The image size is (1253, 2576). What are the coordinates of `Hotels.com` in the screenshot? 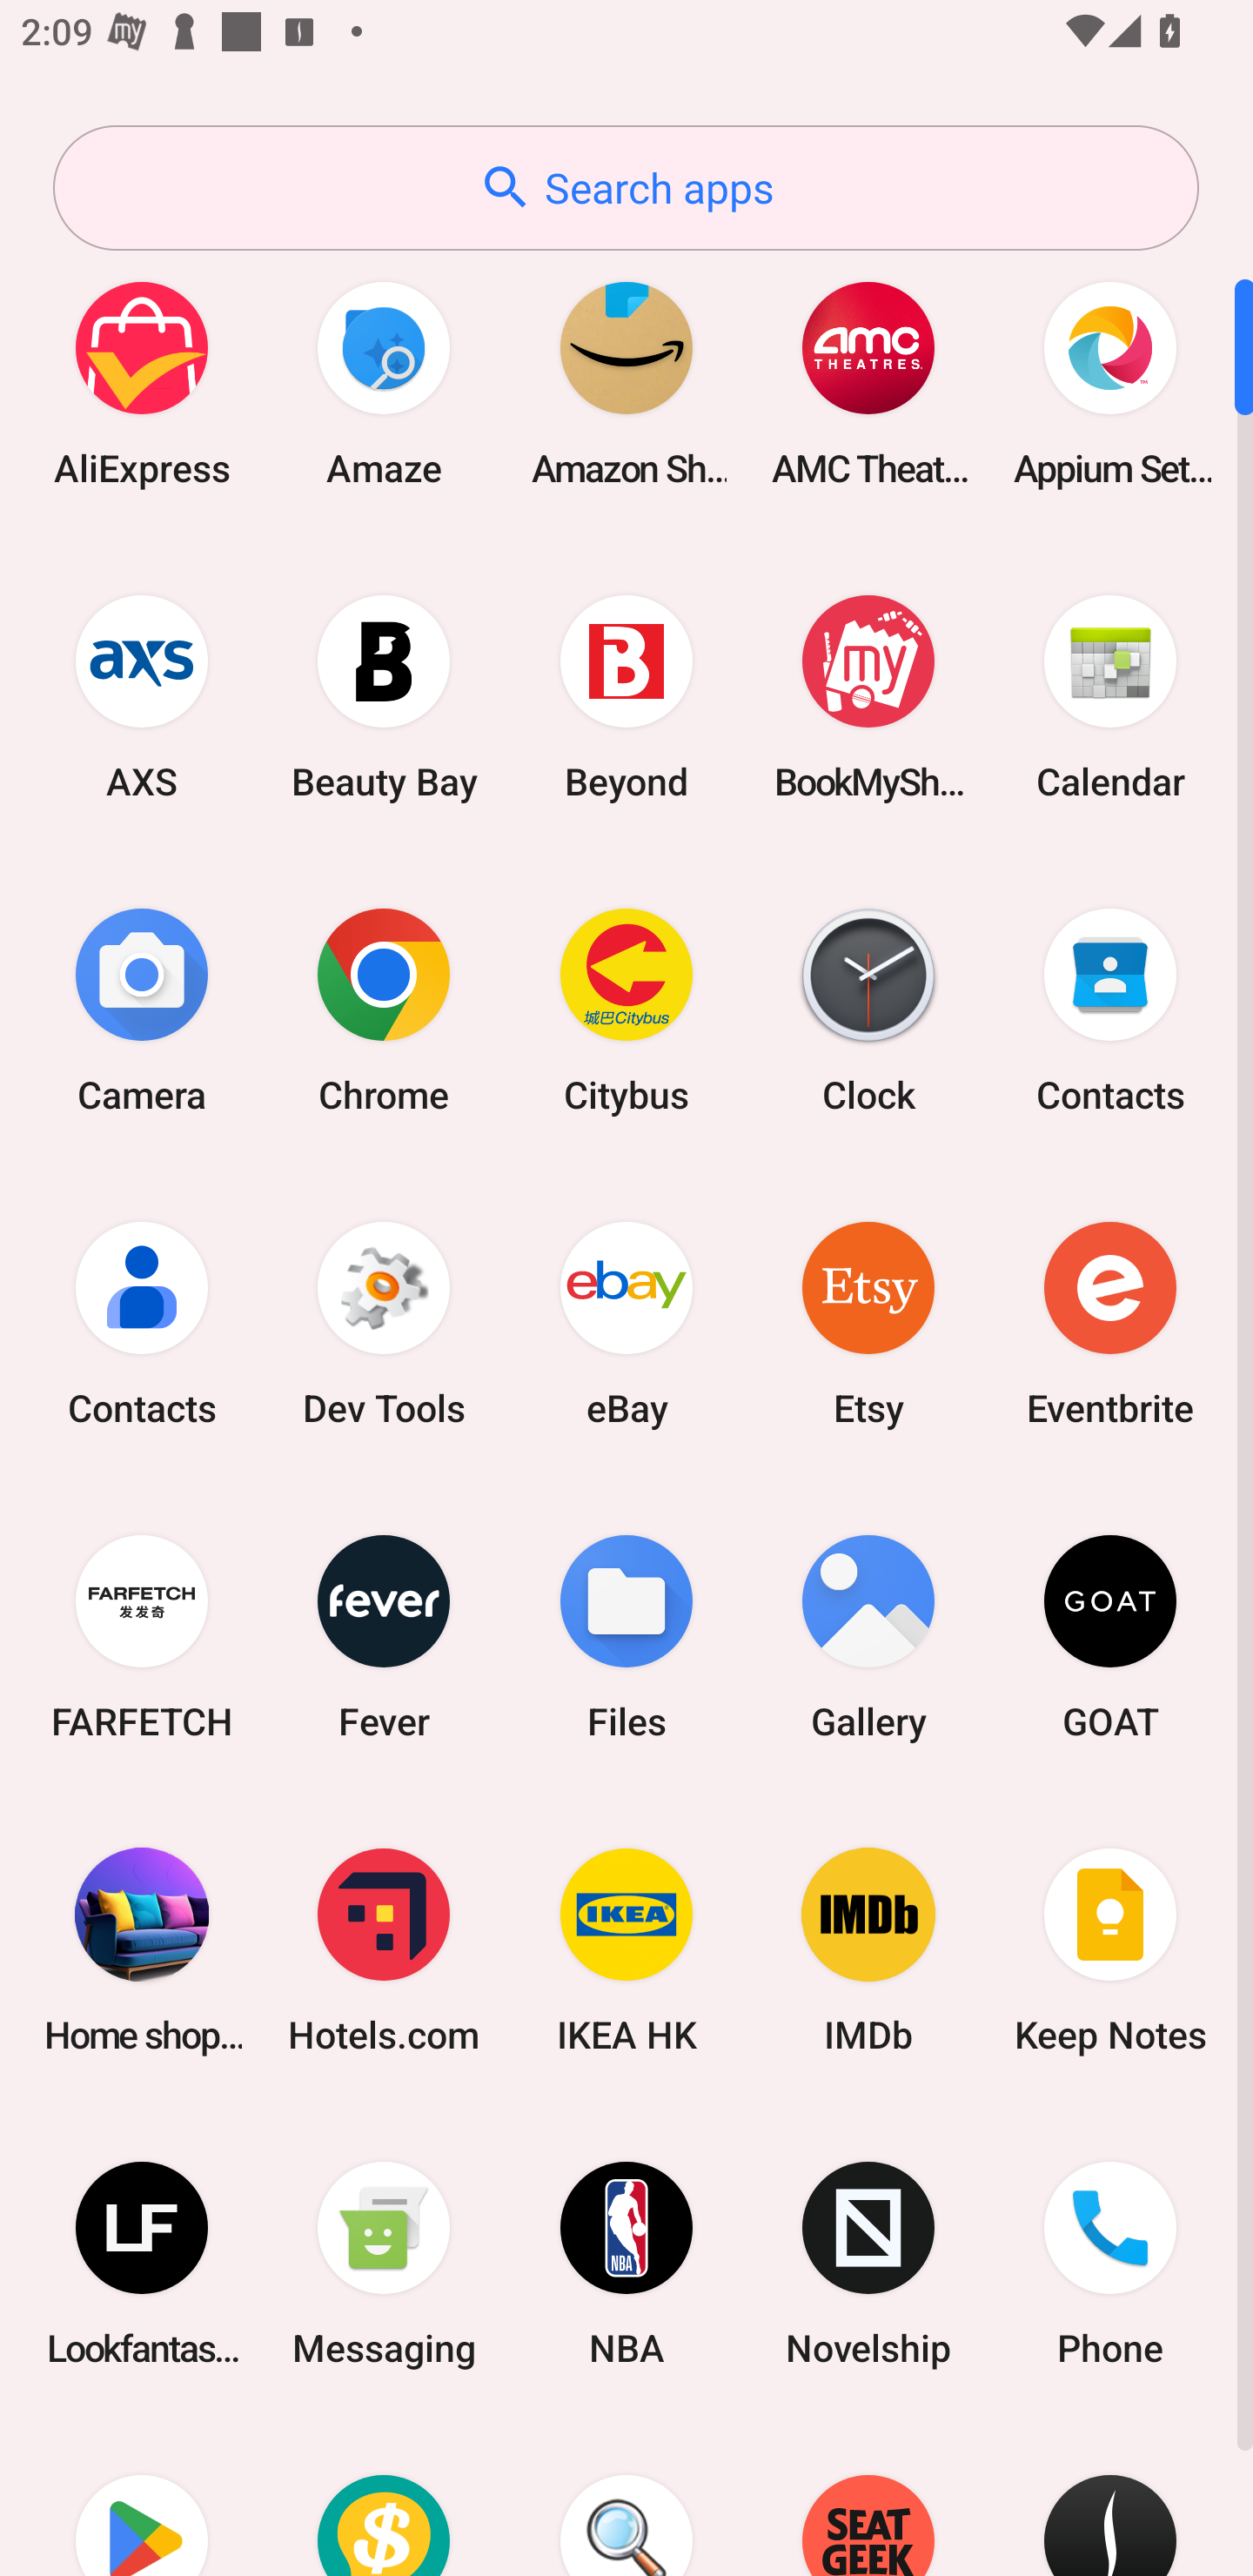 It's located at (384, 1949).